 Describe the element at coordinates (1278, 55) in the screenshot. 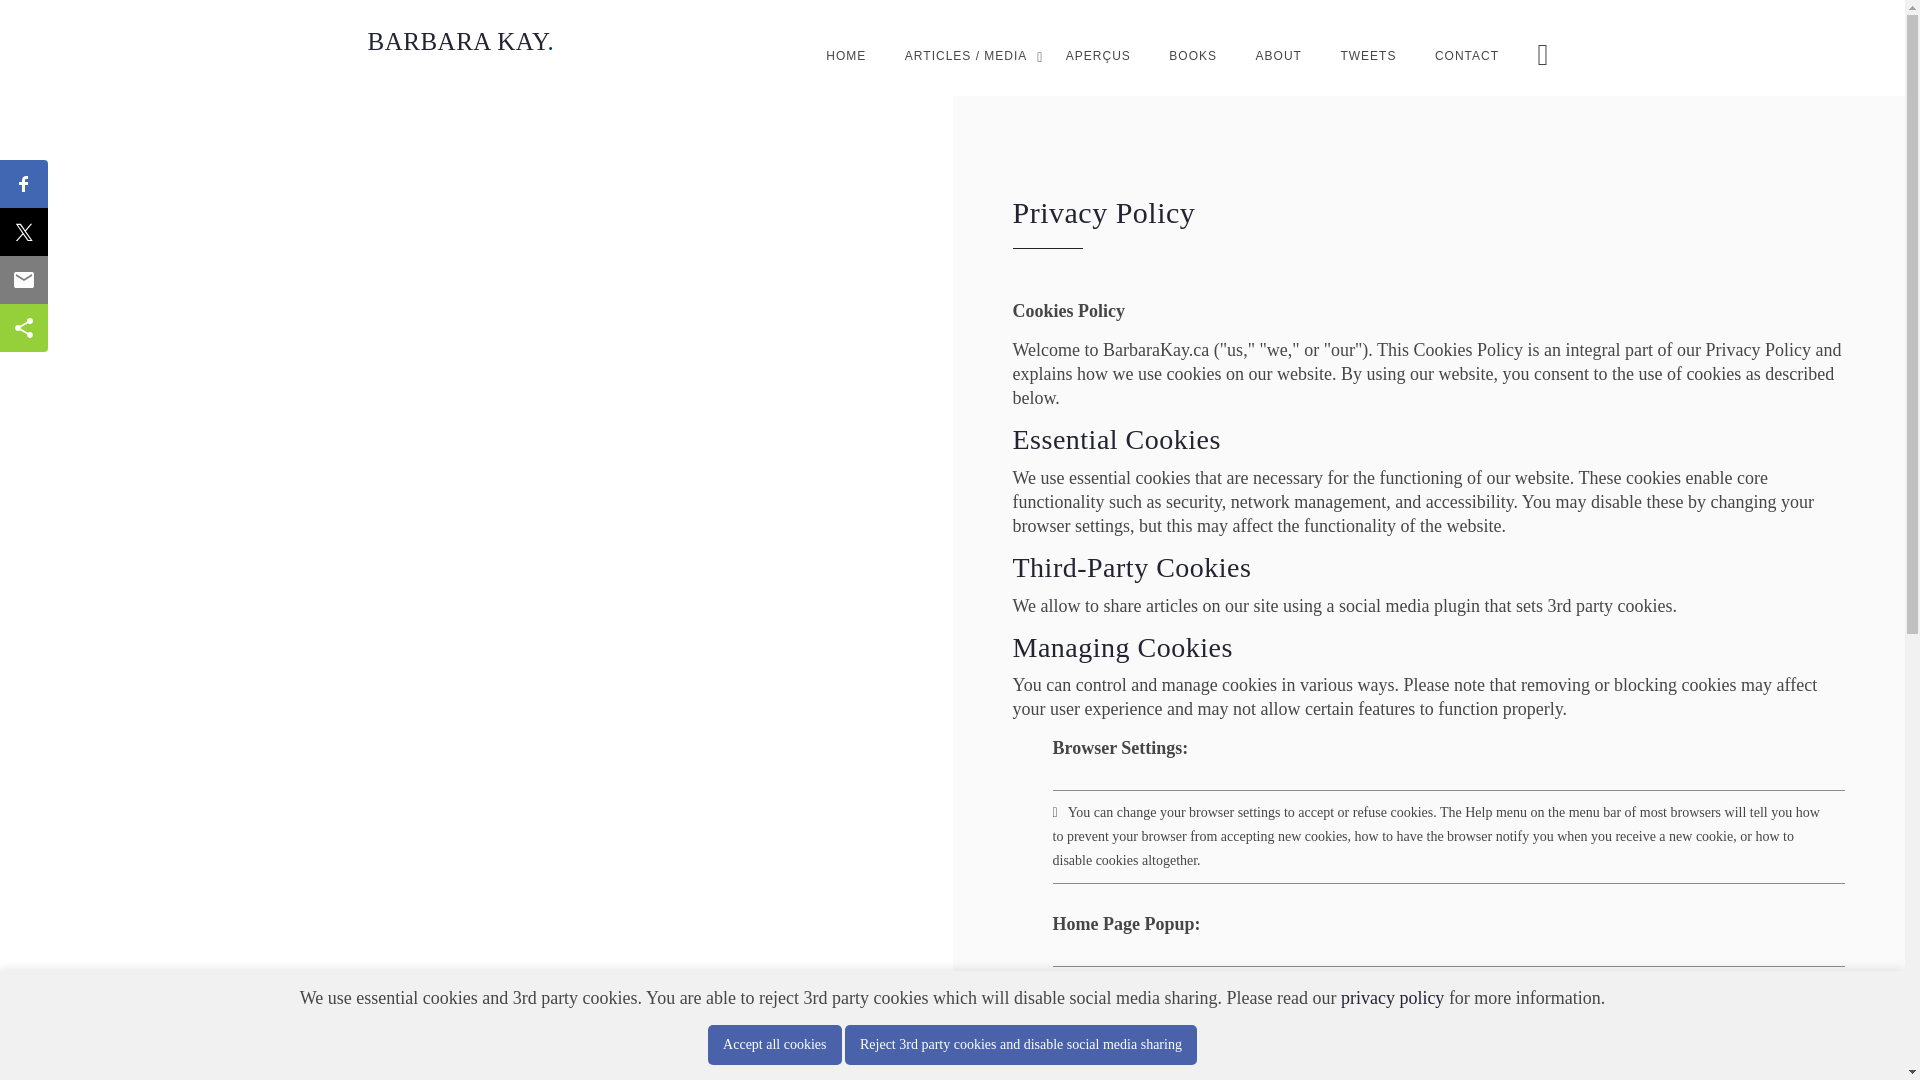

I see `ABOUT` at that location.